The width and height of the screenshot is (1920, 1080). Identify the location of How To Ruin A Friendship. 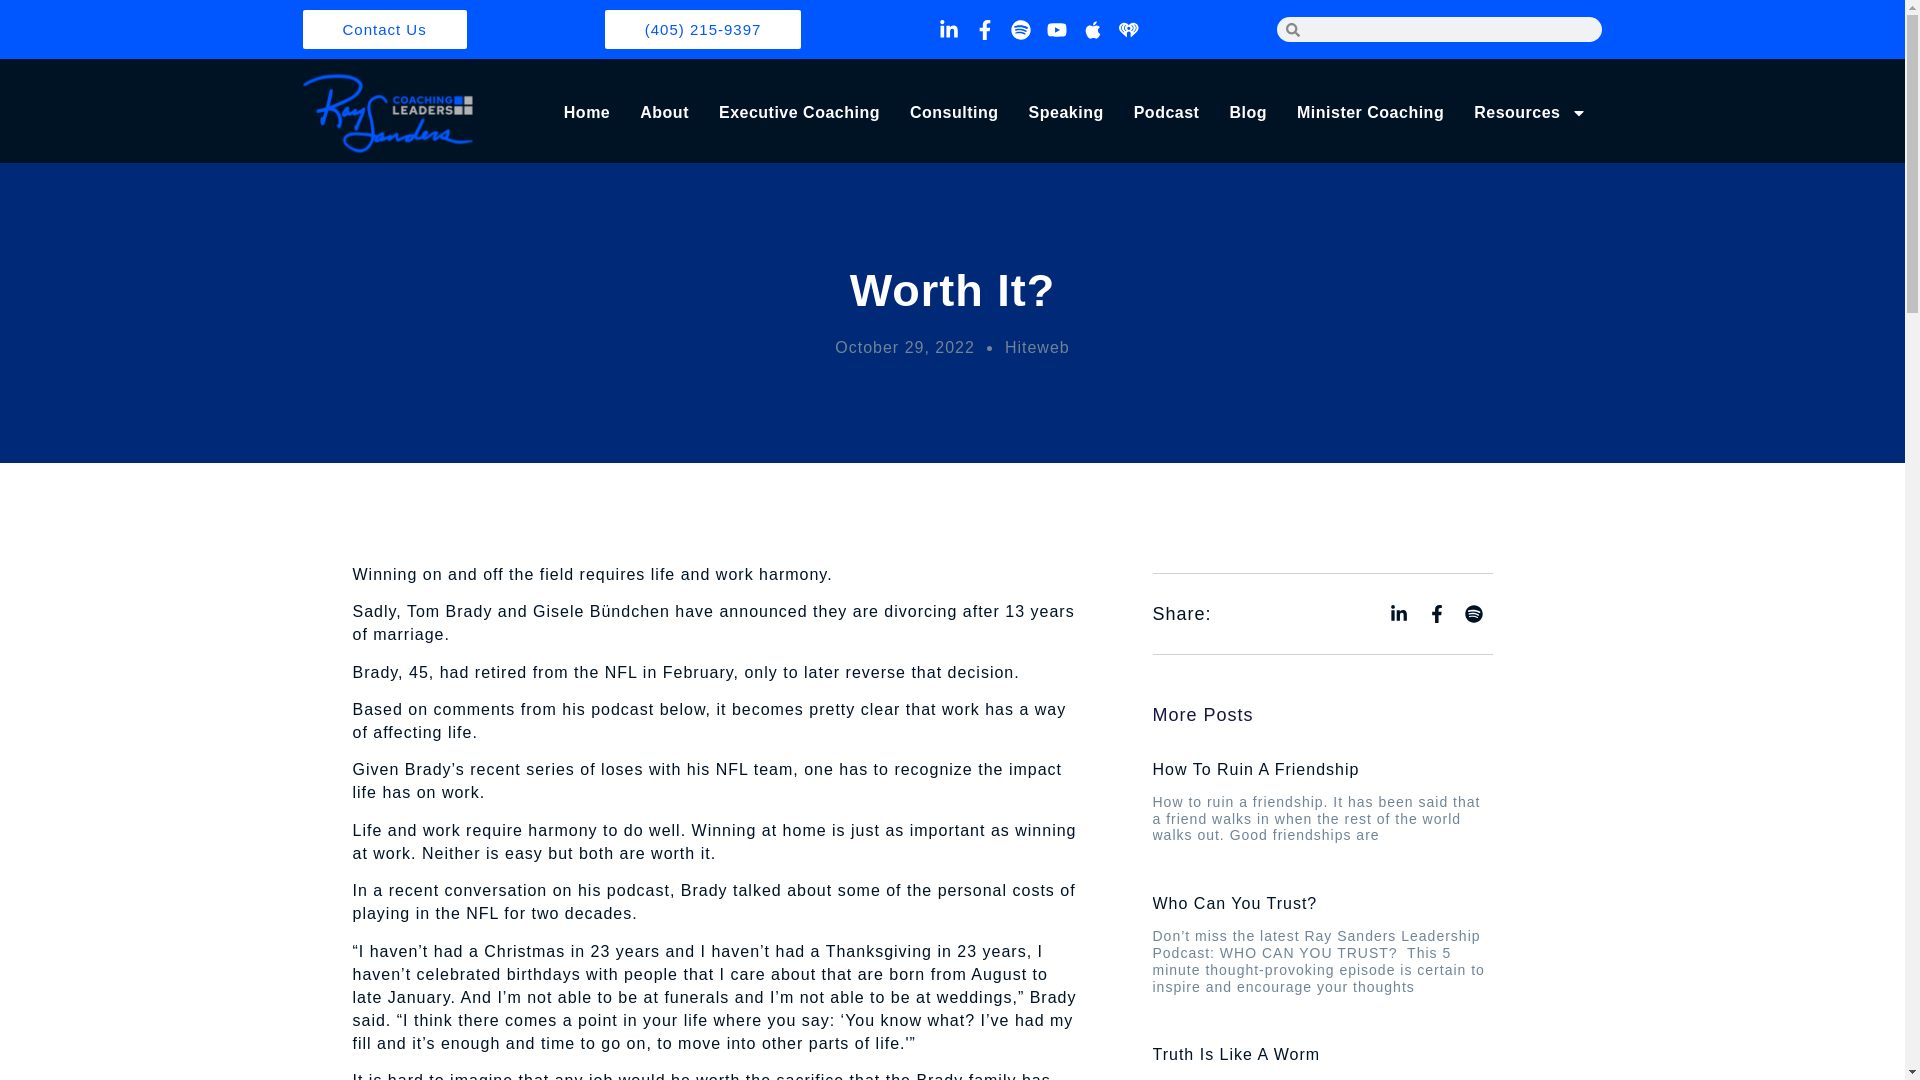
(1256, 769).